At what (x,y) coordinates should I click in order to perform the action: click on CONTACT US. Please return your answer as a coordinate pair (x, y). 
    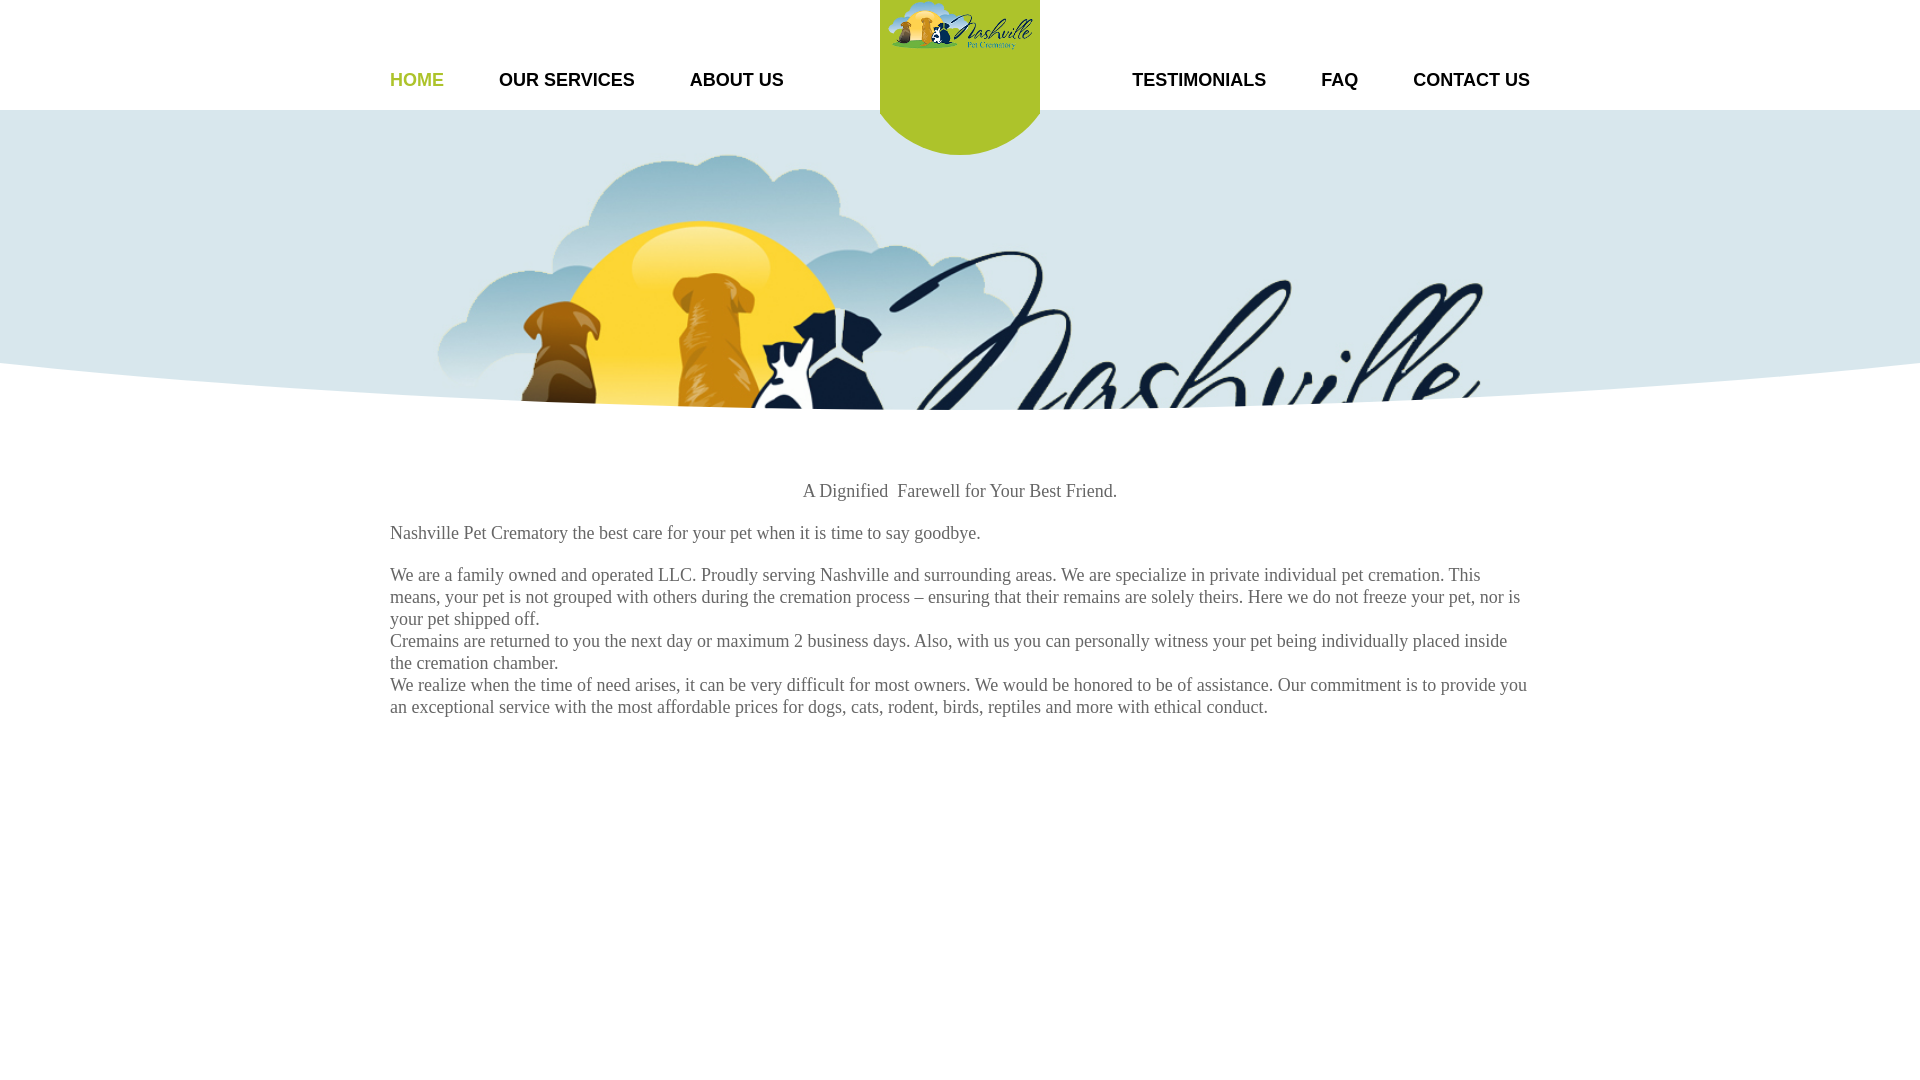
    Looking at the image, I should click on (1472, 80).